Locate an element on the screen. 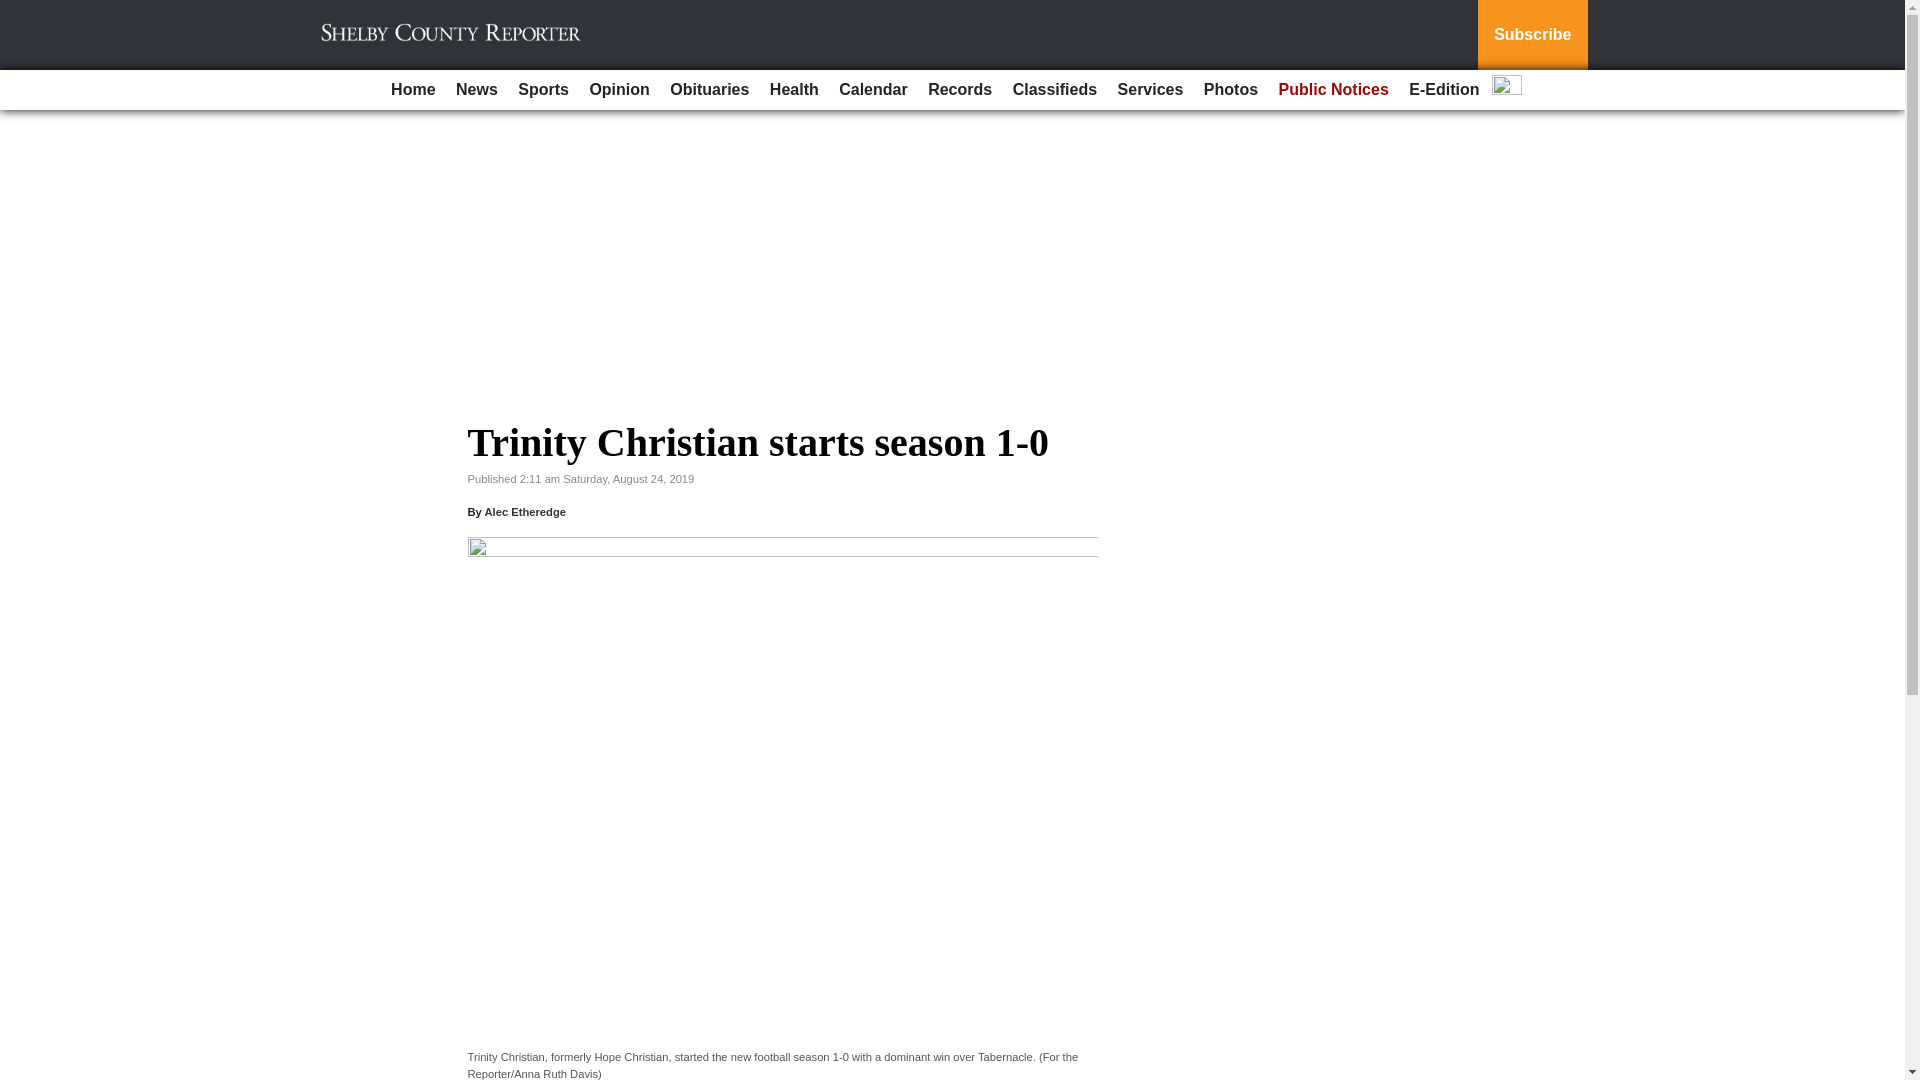 Image resolution: width=1920 pixels, height=1080 pixels. Calendar is located at coordinates (873, 90).